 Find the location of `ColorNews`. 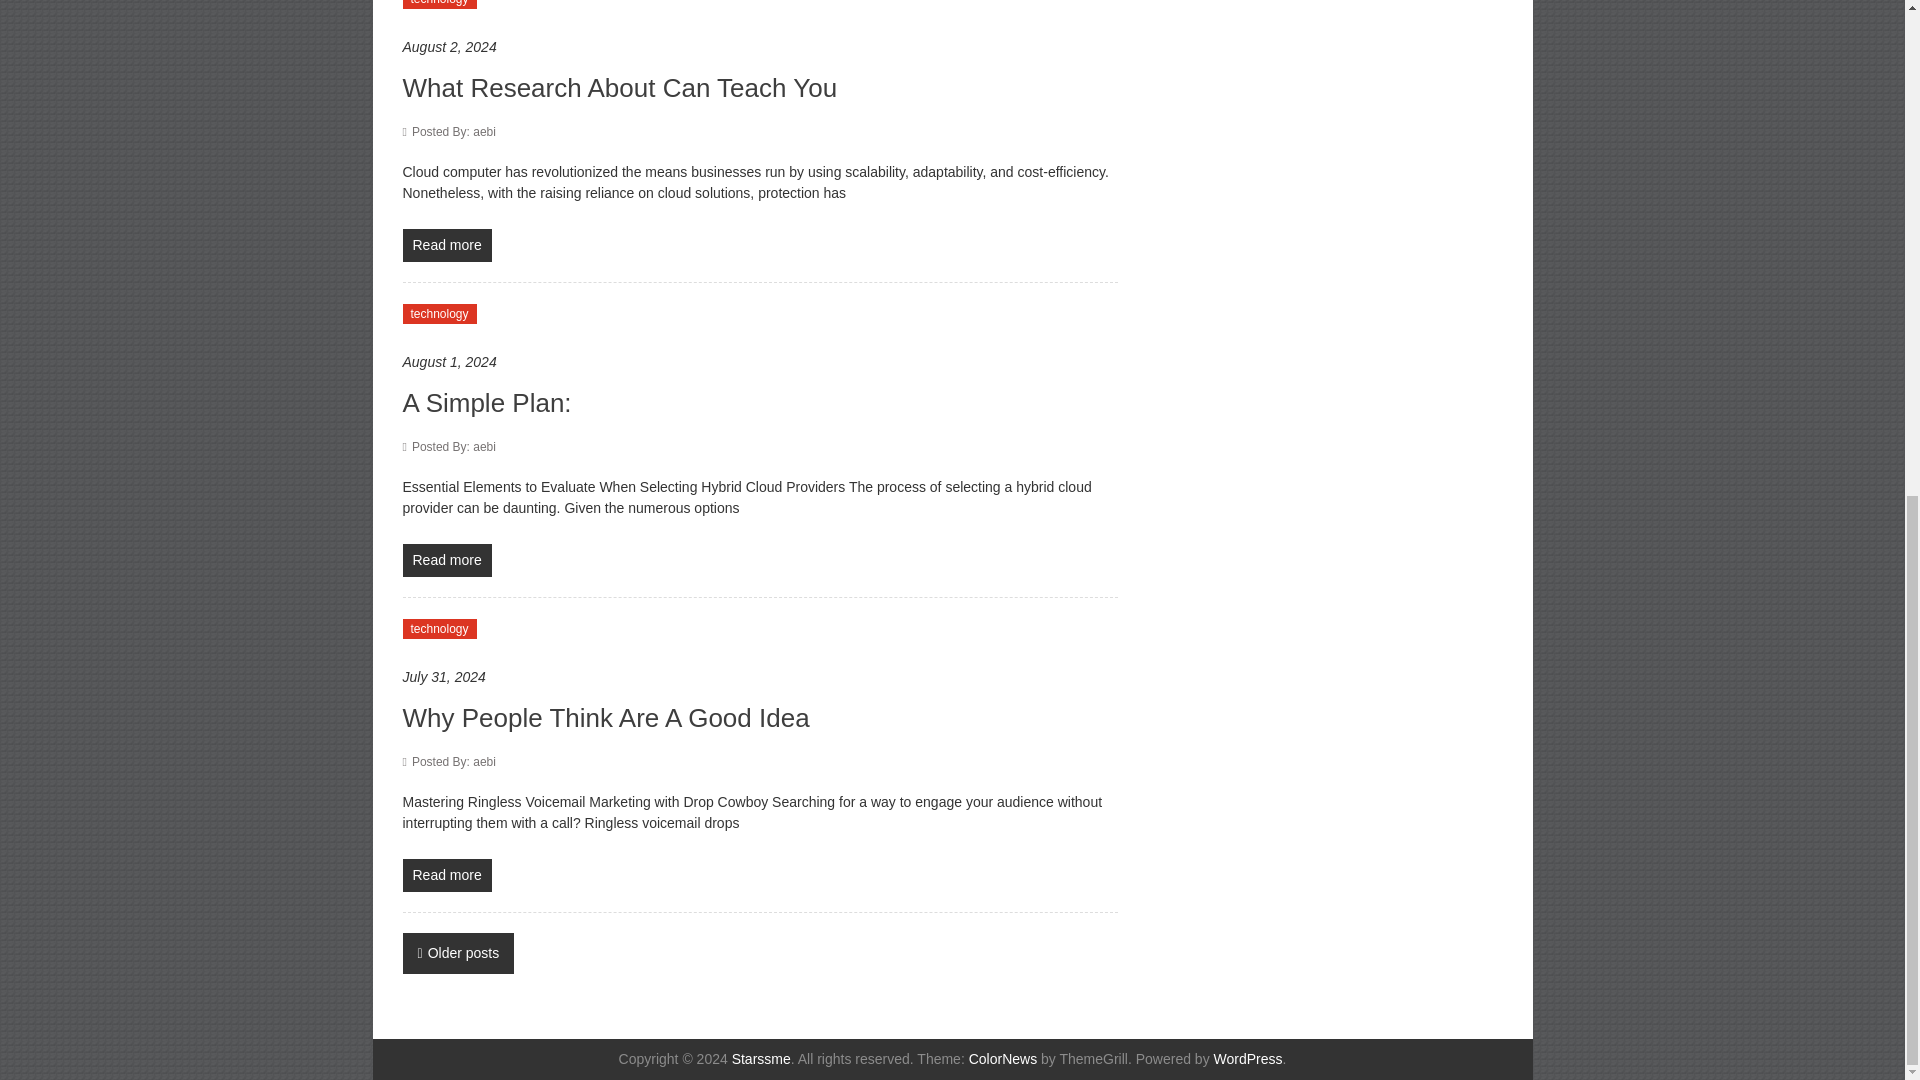

ColorNews is located at coordinates (1002, 1058).